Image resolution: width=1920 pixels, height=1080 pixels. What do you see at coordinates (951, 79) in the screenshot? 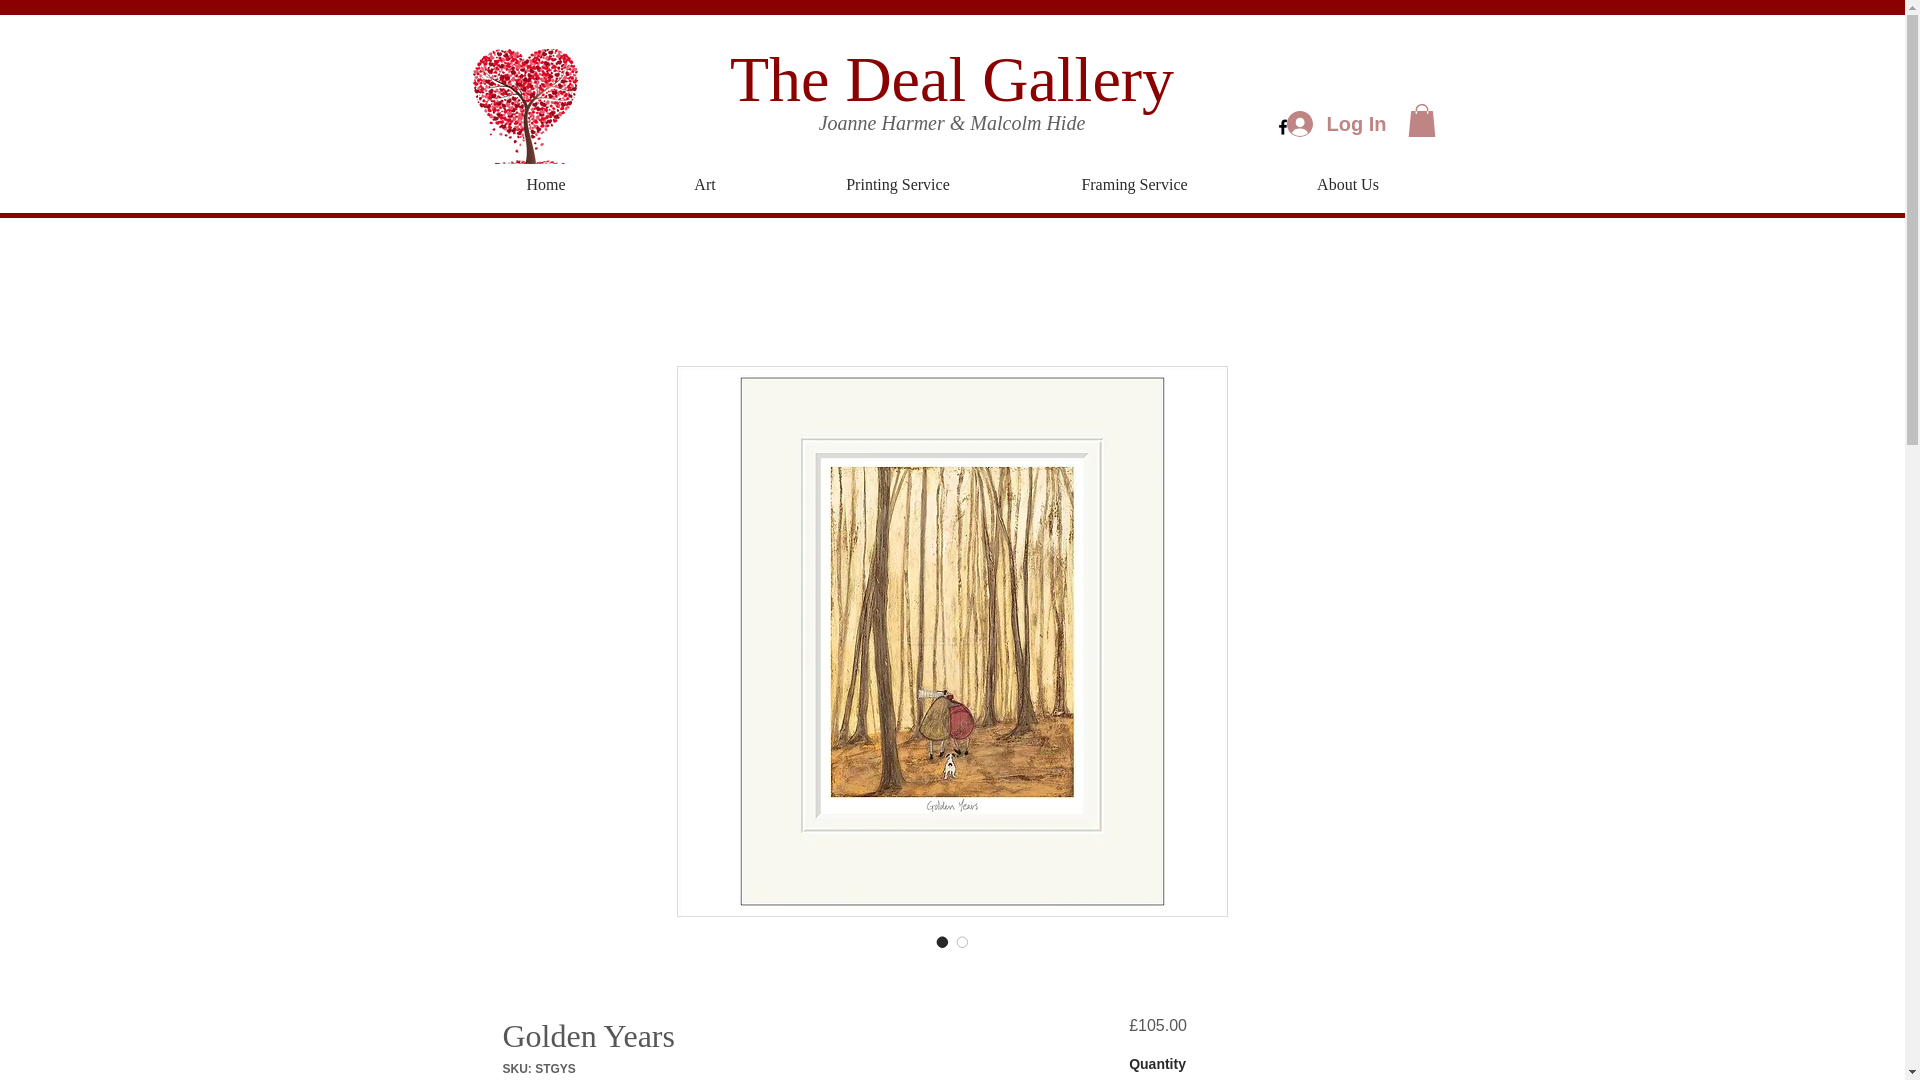
I see `The Deal Gallery` at bounding box center [951, 79].